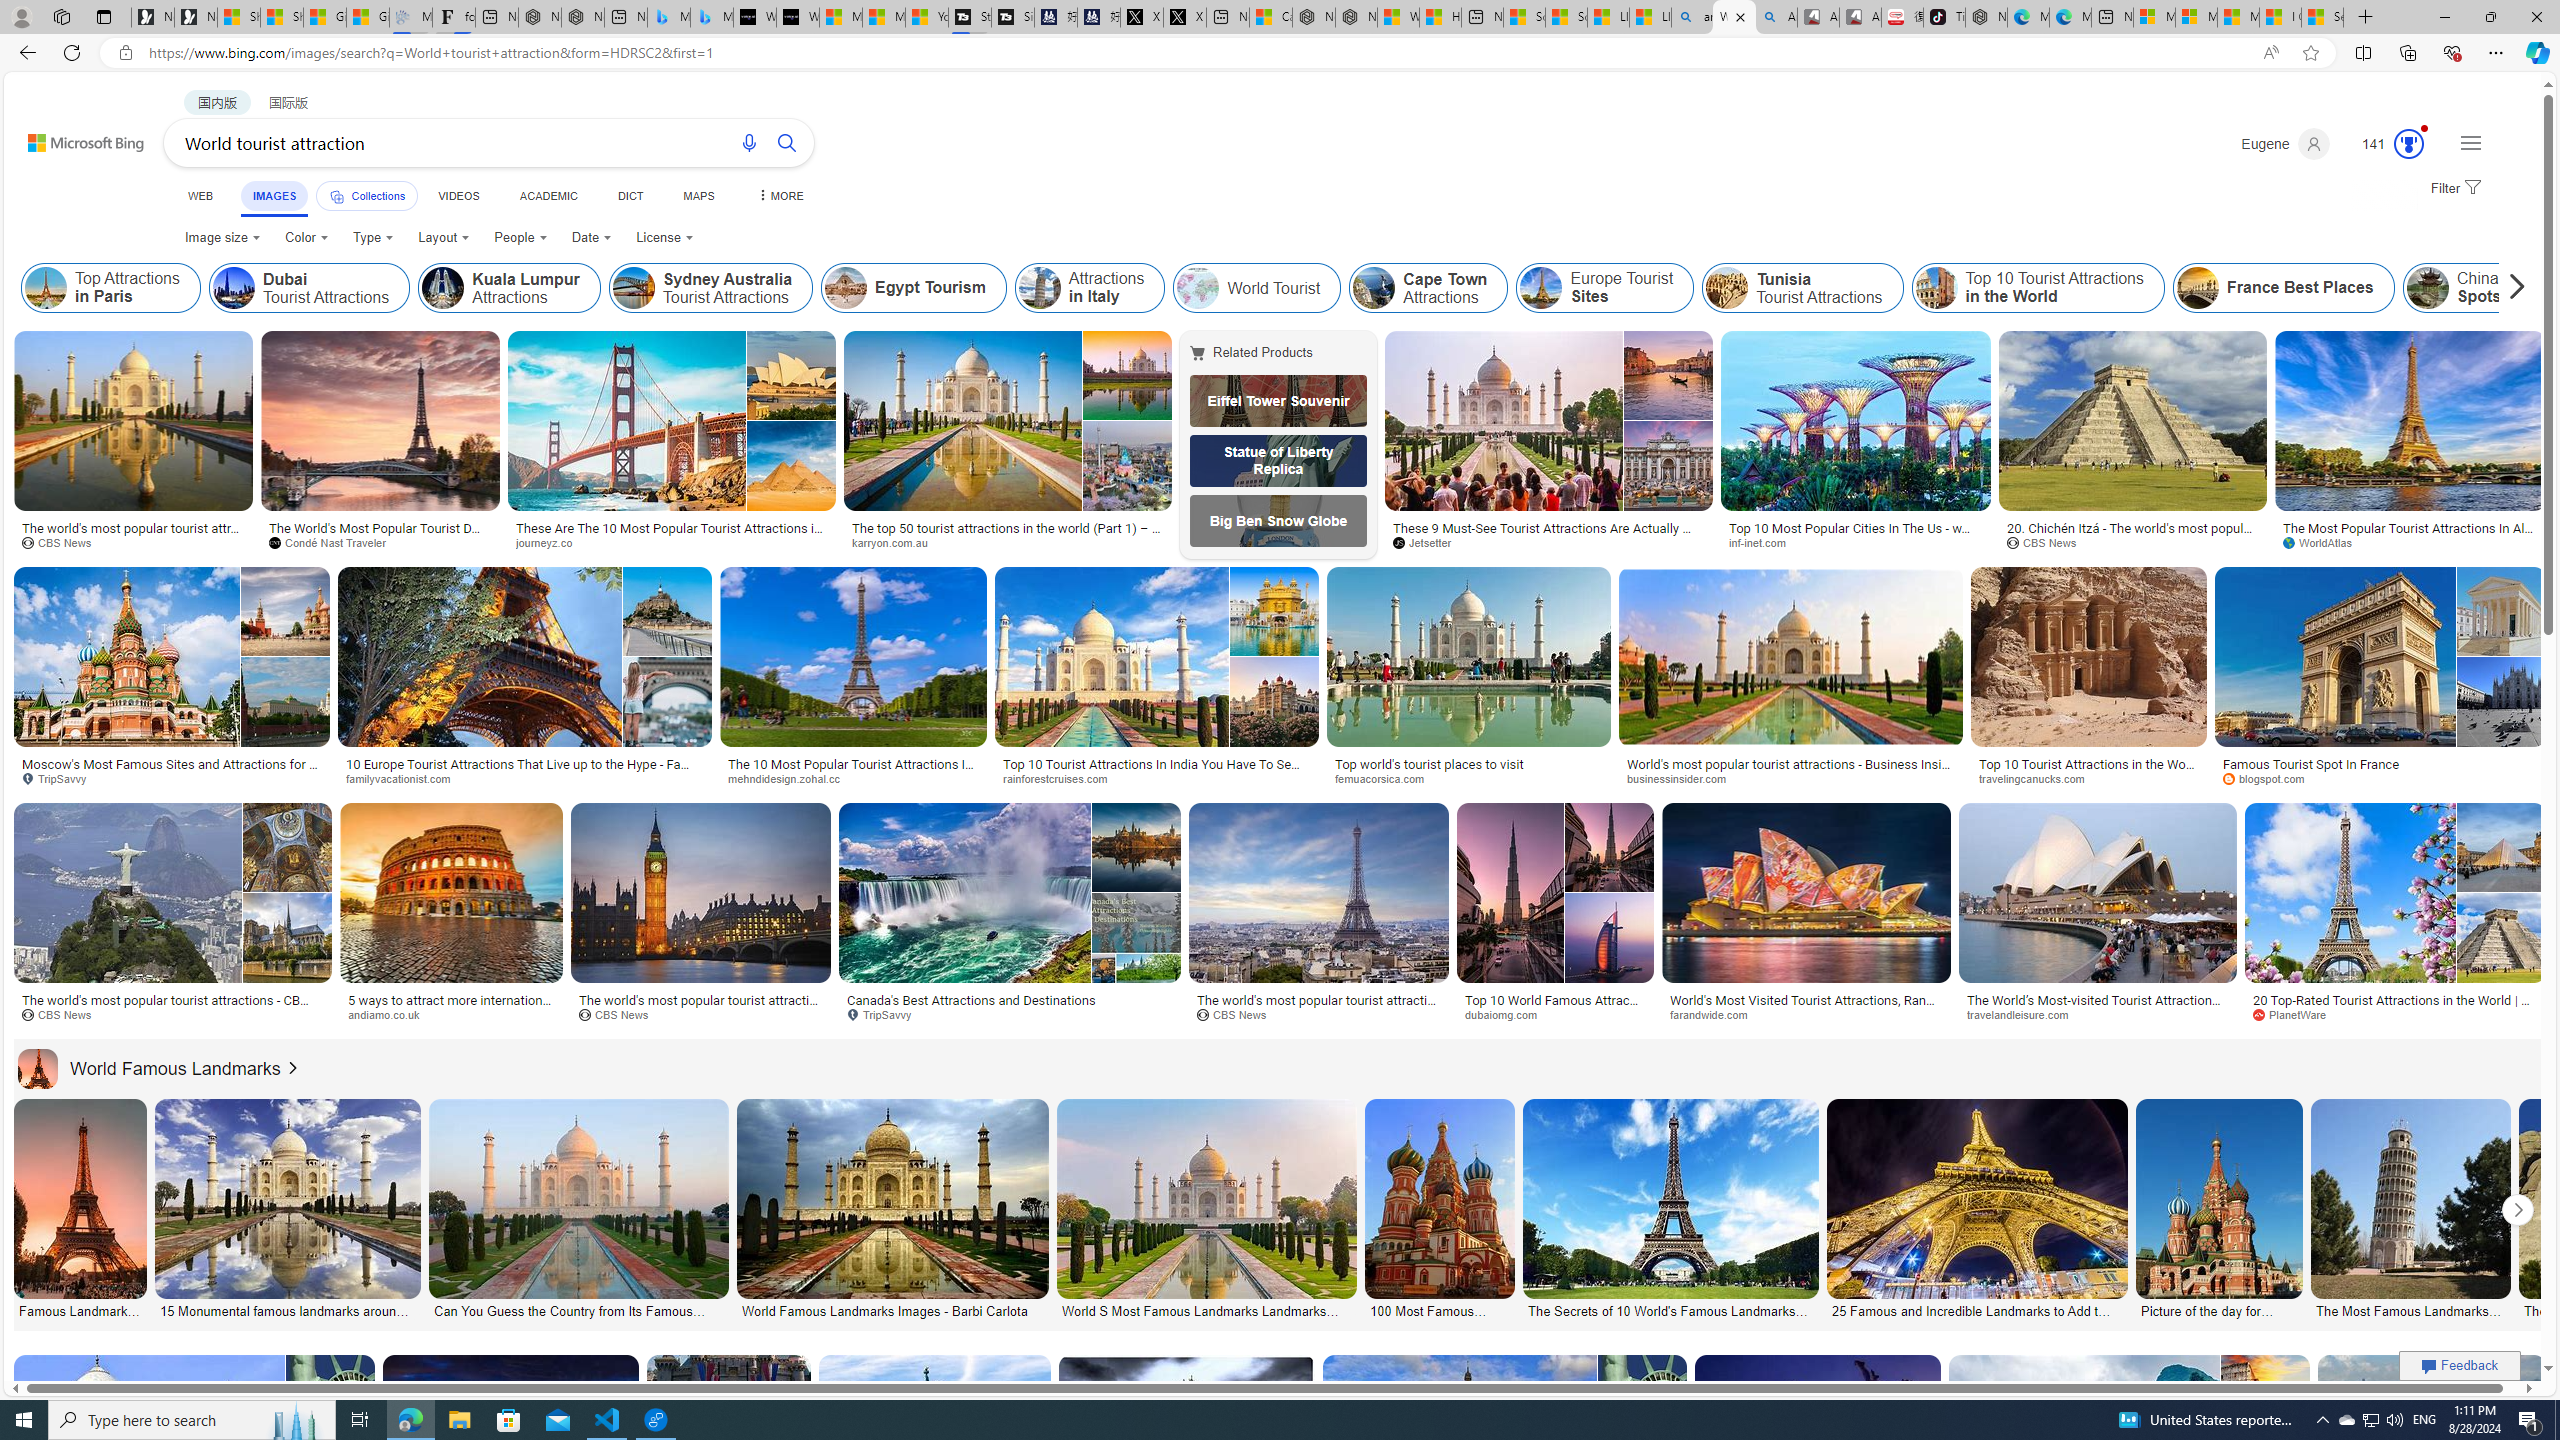 The image size is (2560, 1440). Describe the element at coordinates (274, 198) in the screenshot. I see `IMAGES` at that location.